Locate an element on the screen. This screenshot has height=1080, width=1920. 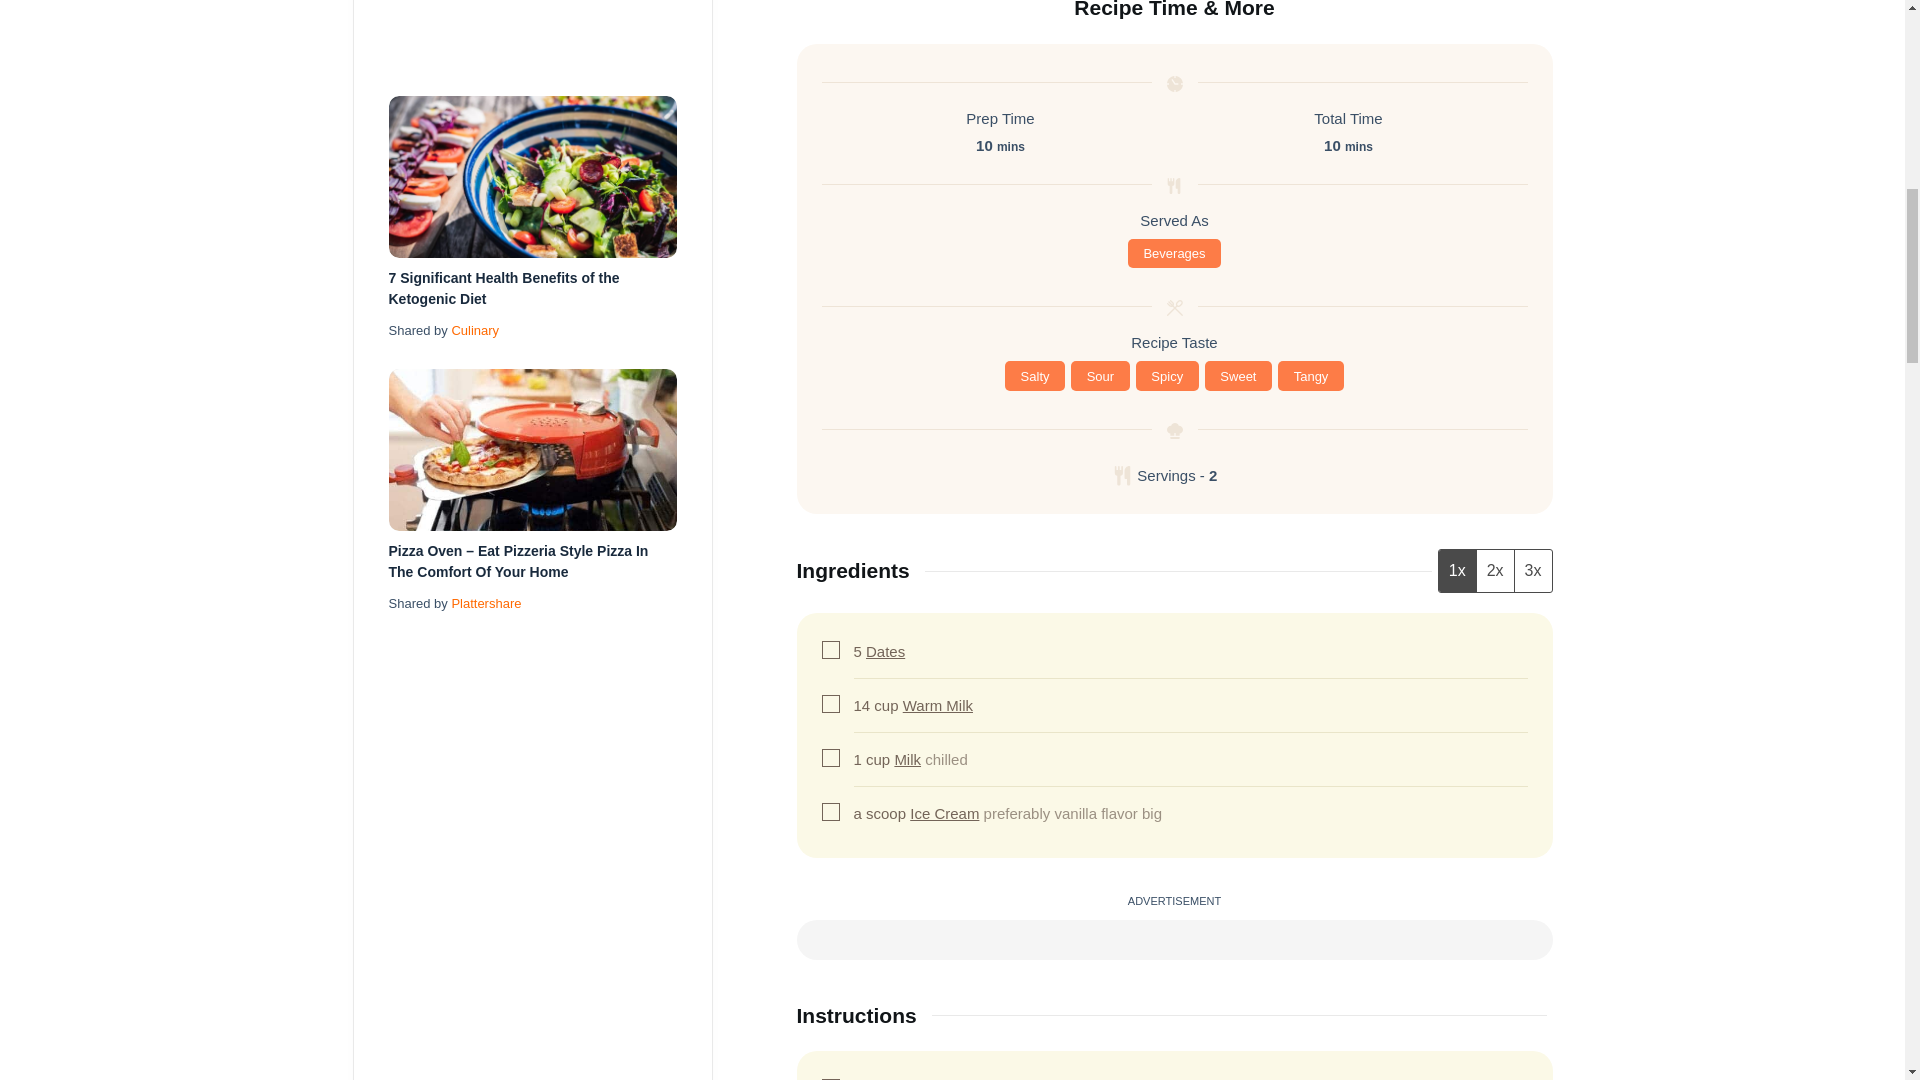
Sour is located at coordinates (1100, 375).